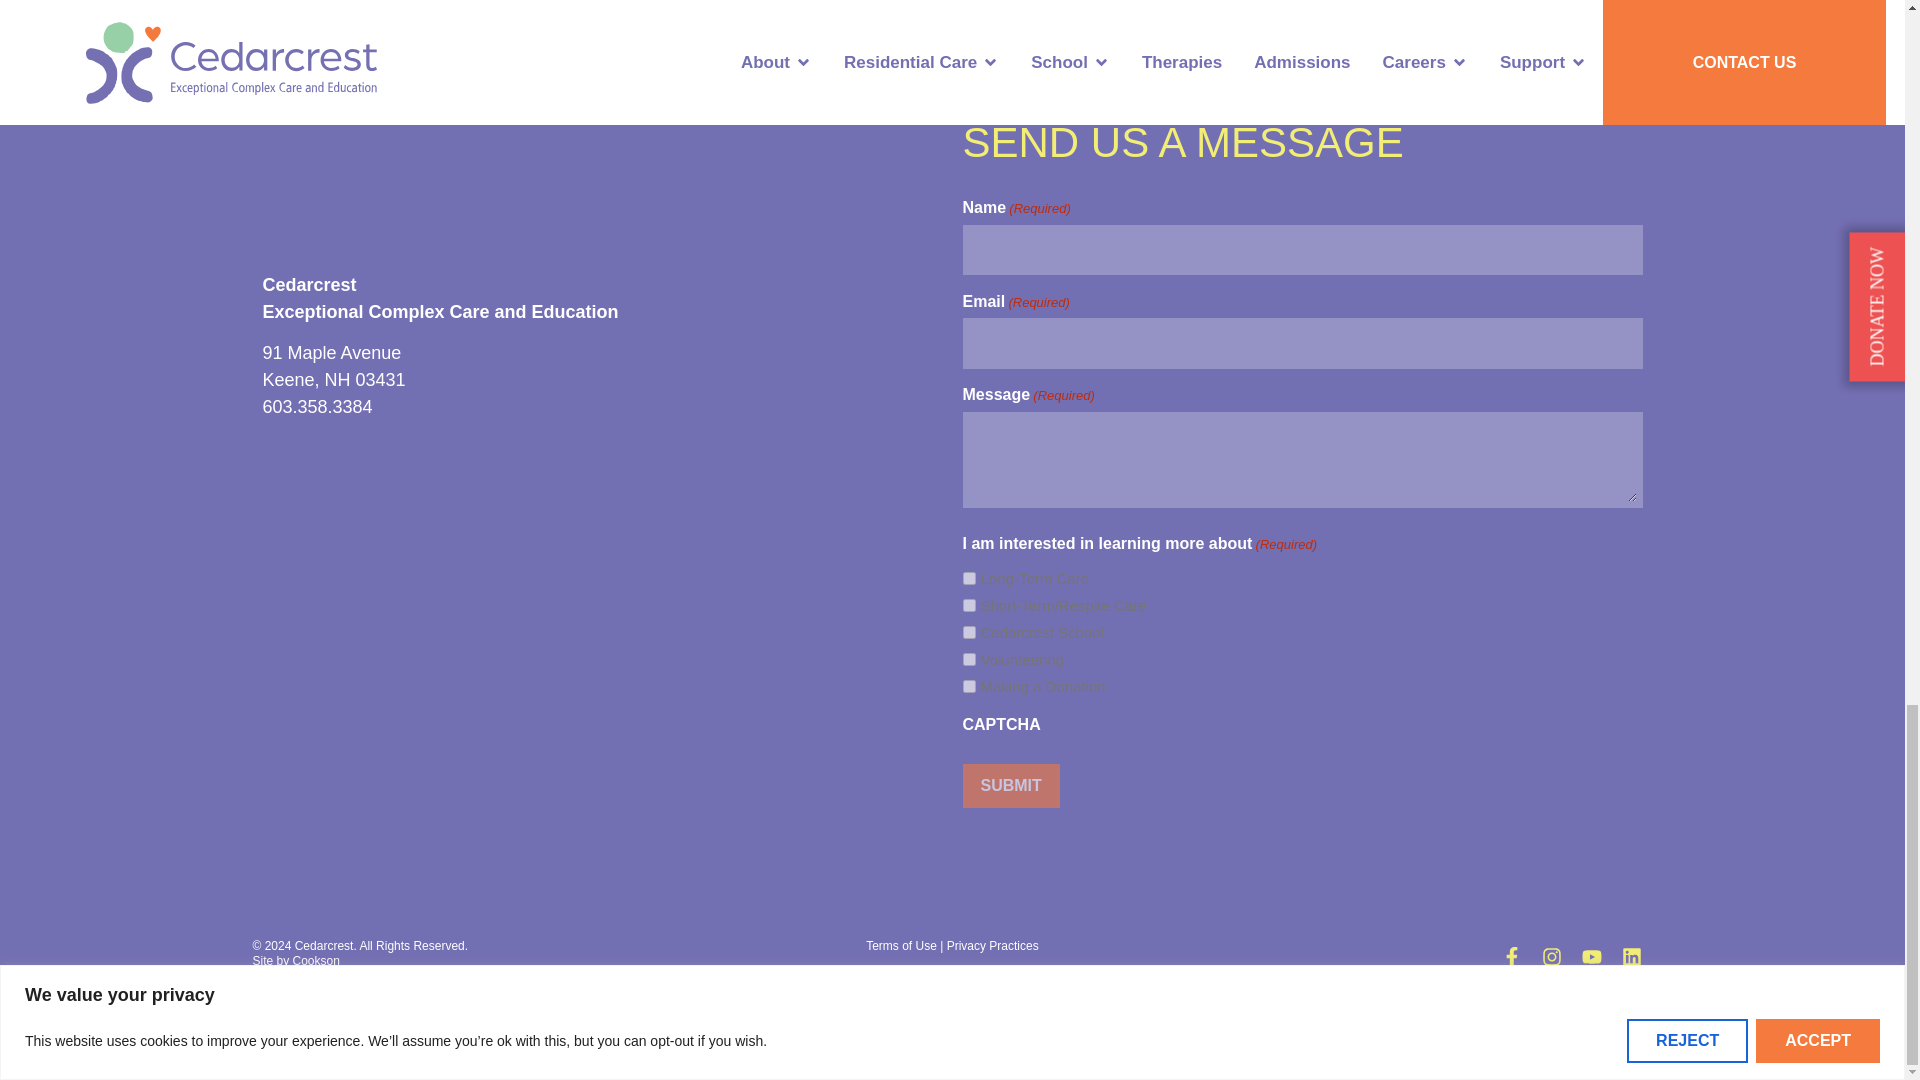  What do you see at coordinates (1010, 785) in the screenshot?
I see `Submit` at bounding box center [1010, 785].